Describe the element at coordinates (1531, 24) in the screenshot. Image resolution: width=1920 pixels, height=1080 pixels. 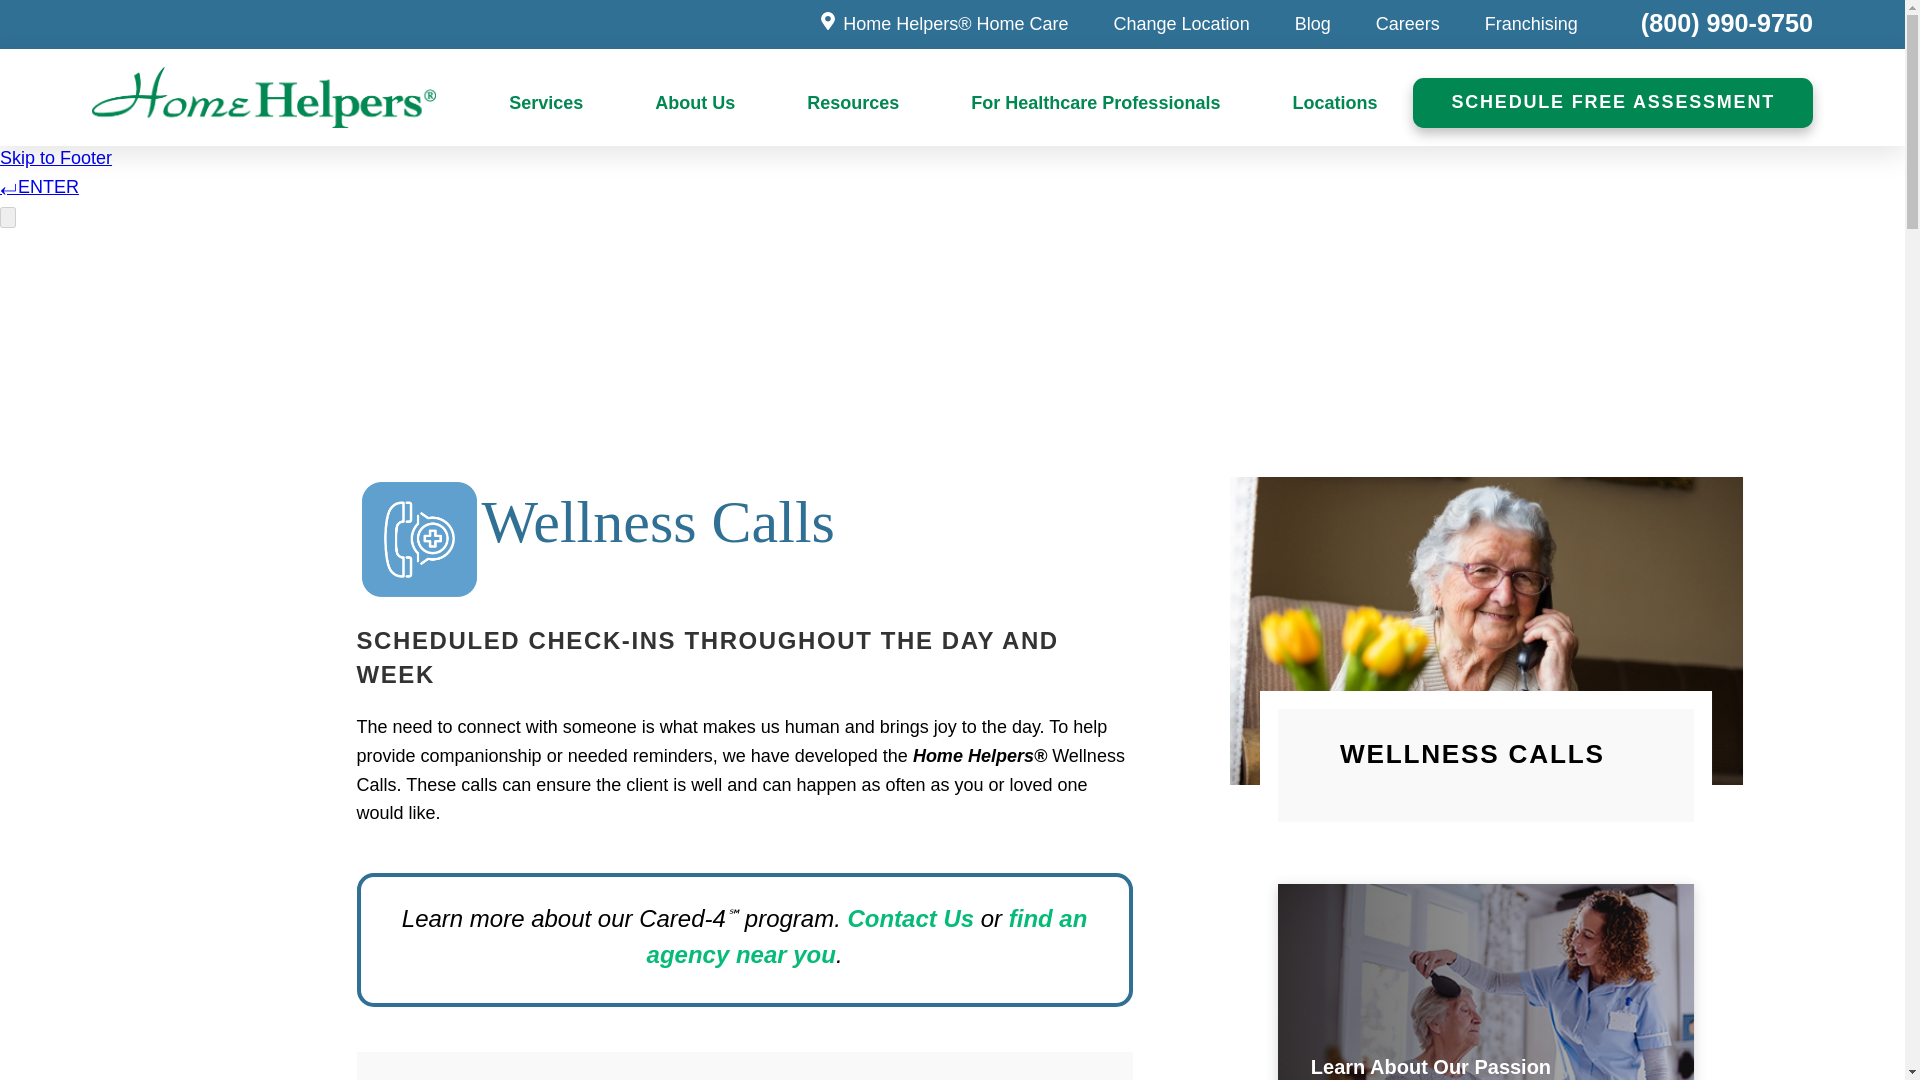
I see `Franchising` at that location.